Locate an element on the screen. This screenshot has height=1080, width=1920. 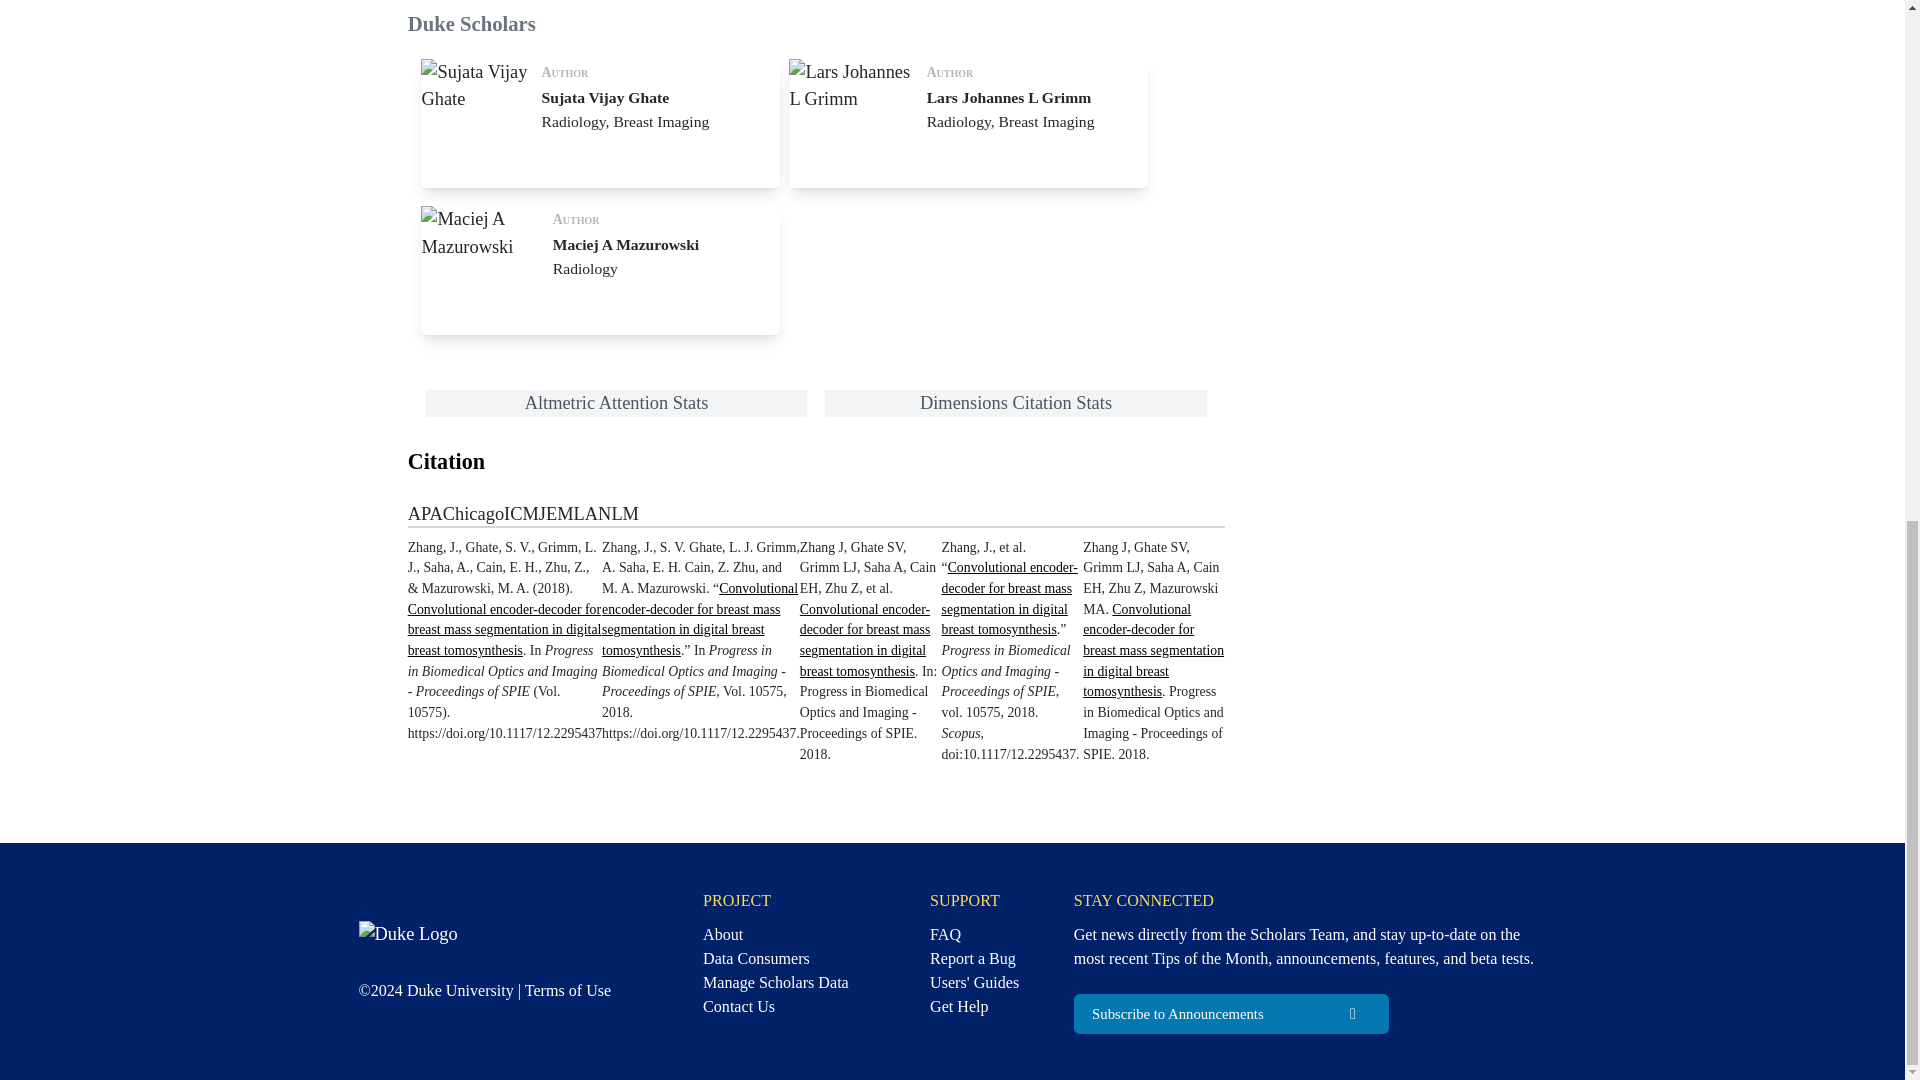
Terms of Use is located at coordinates (775, 982).